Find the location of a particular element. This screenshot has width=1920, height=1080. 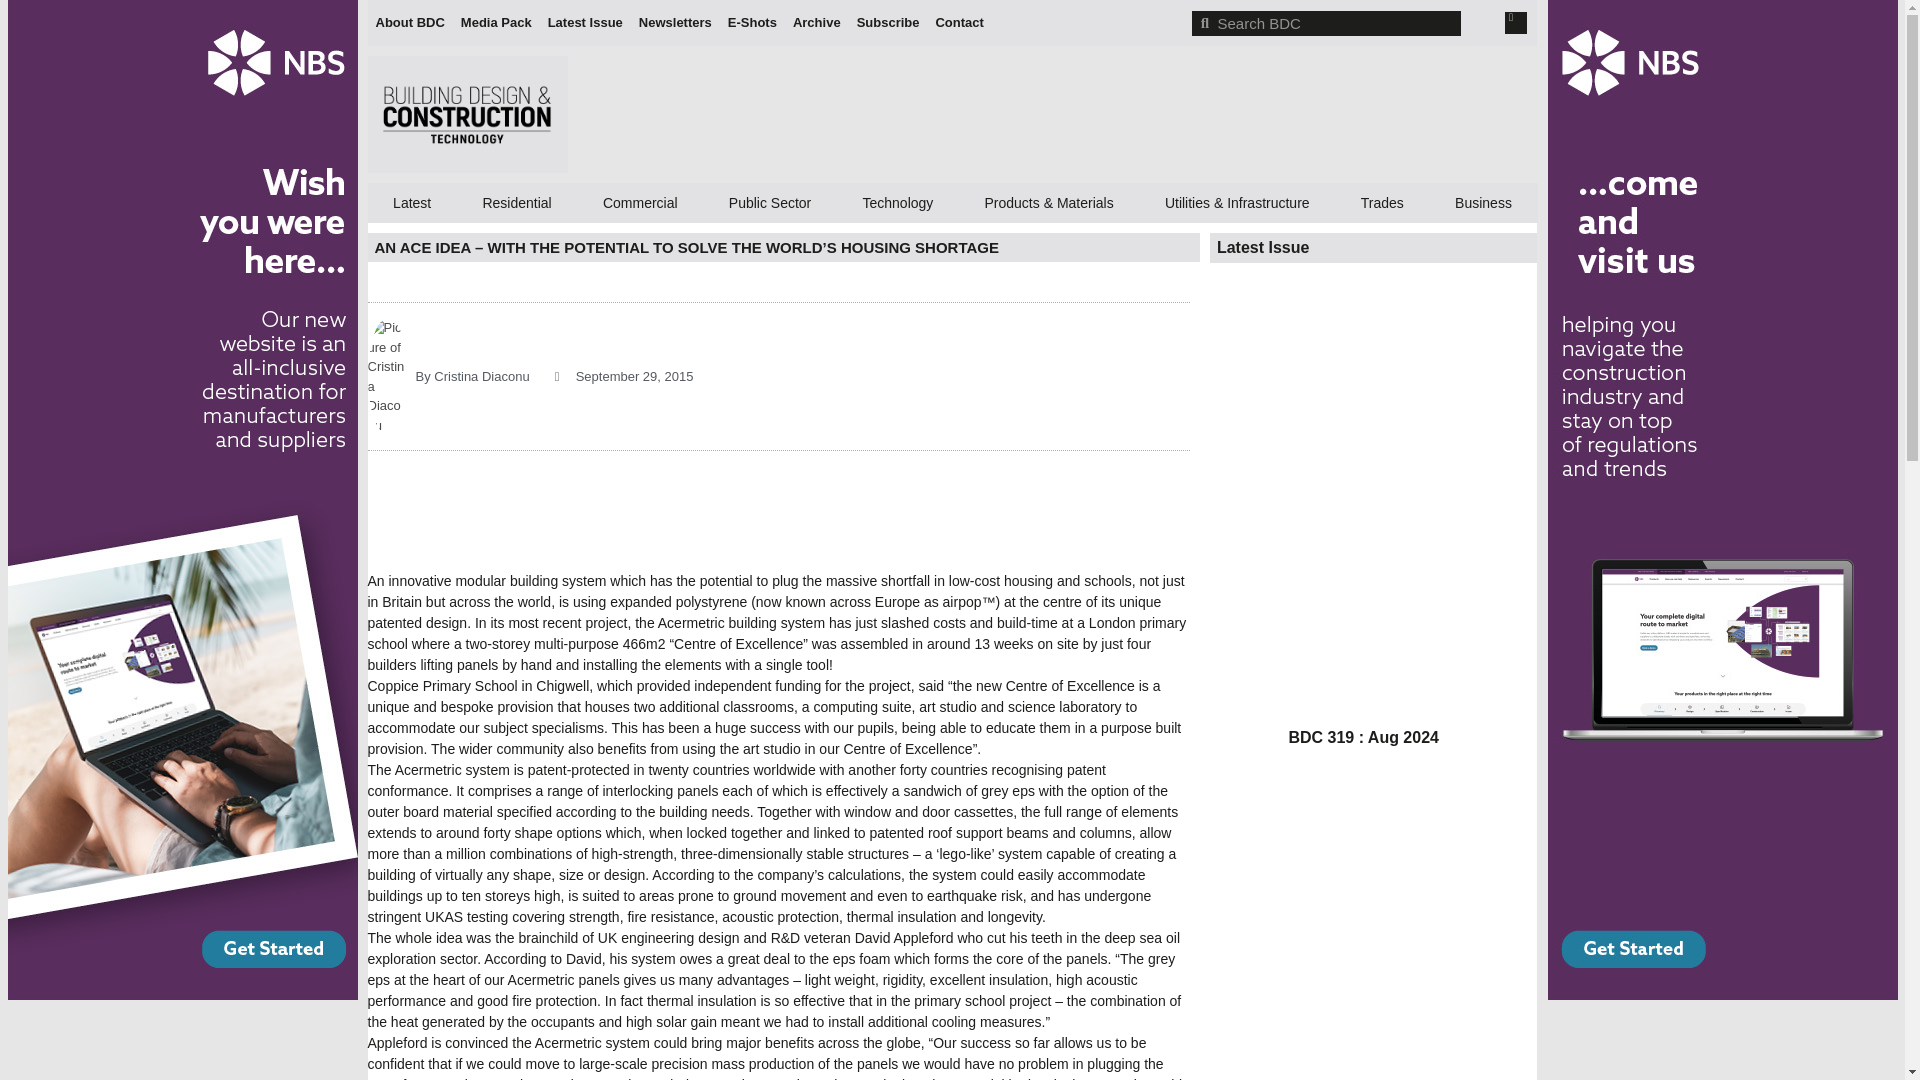

About BDC is located at coordinates (410, 23).